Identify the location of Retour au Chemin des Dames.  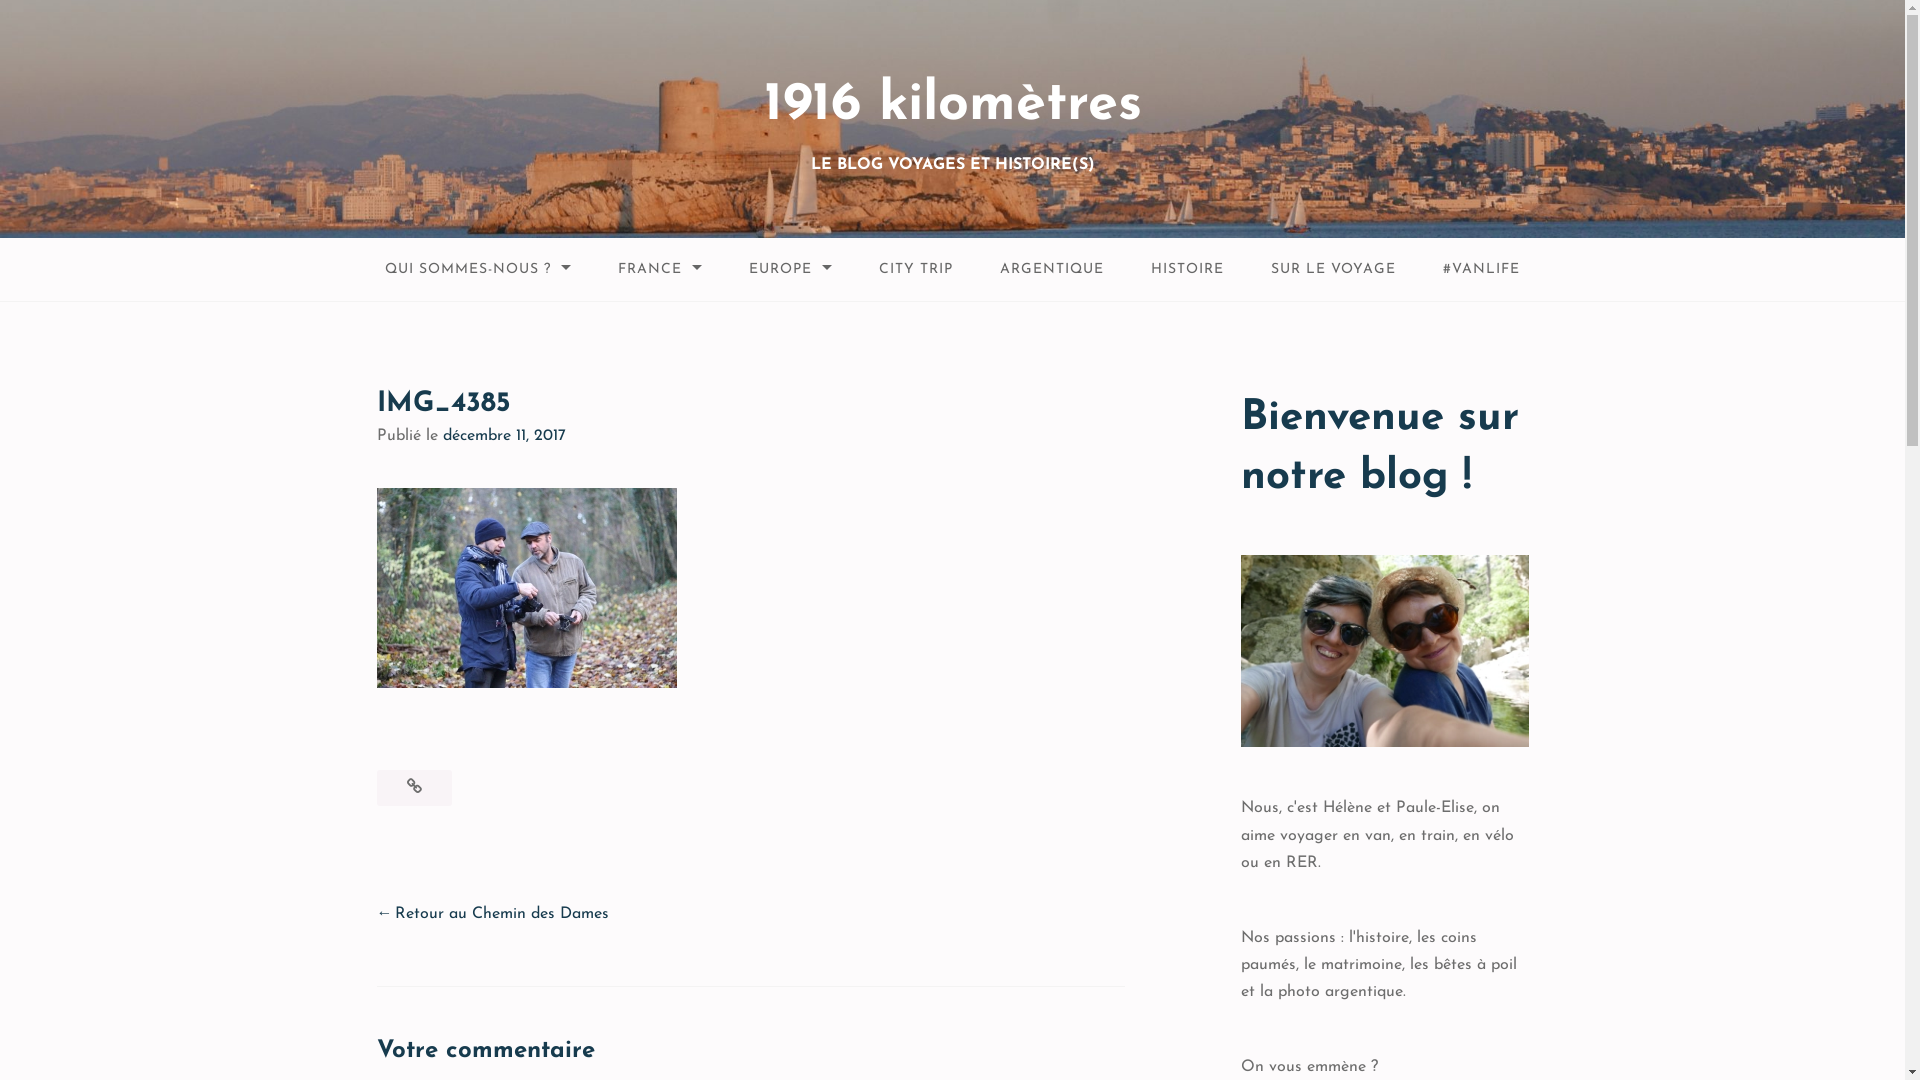
(492, 914).